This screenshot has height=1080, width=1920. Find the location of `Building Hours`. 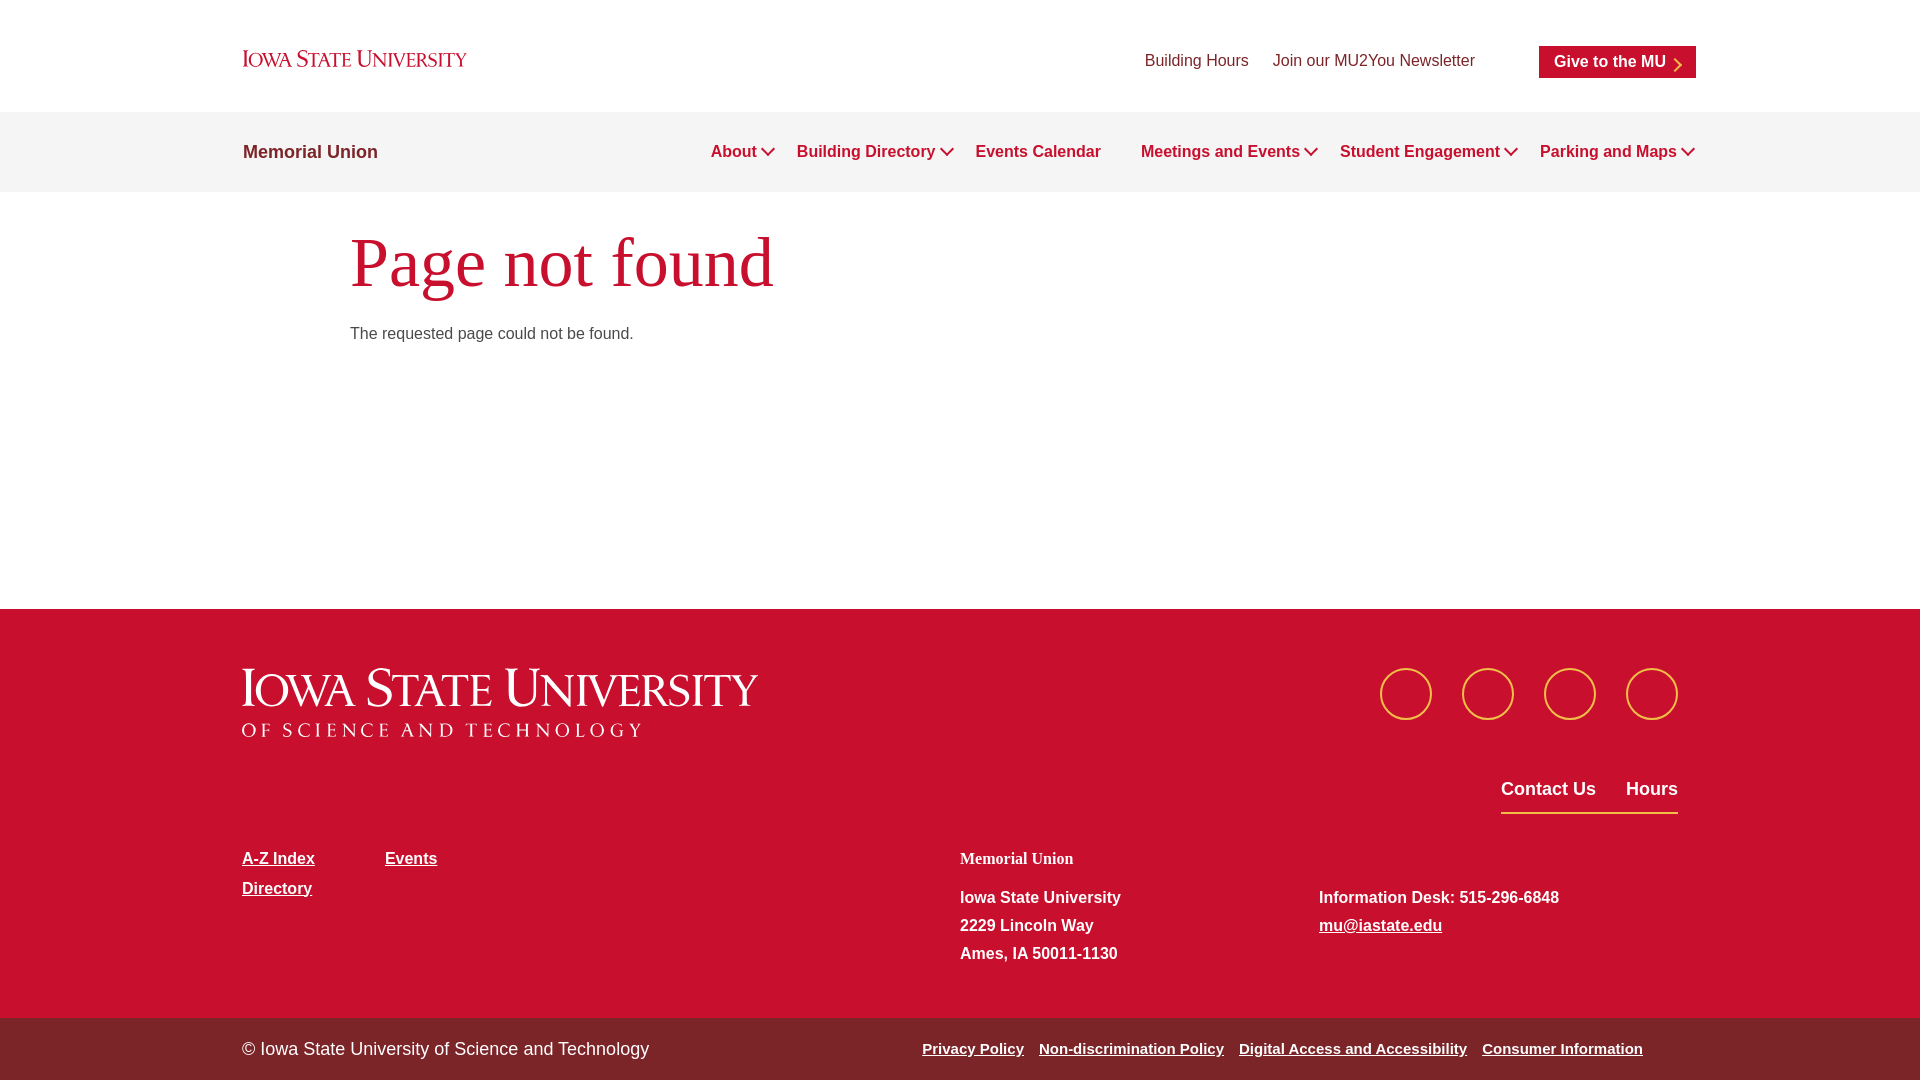

Building Hours is located at coordinates (1196, 60).